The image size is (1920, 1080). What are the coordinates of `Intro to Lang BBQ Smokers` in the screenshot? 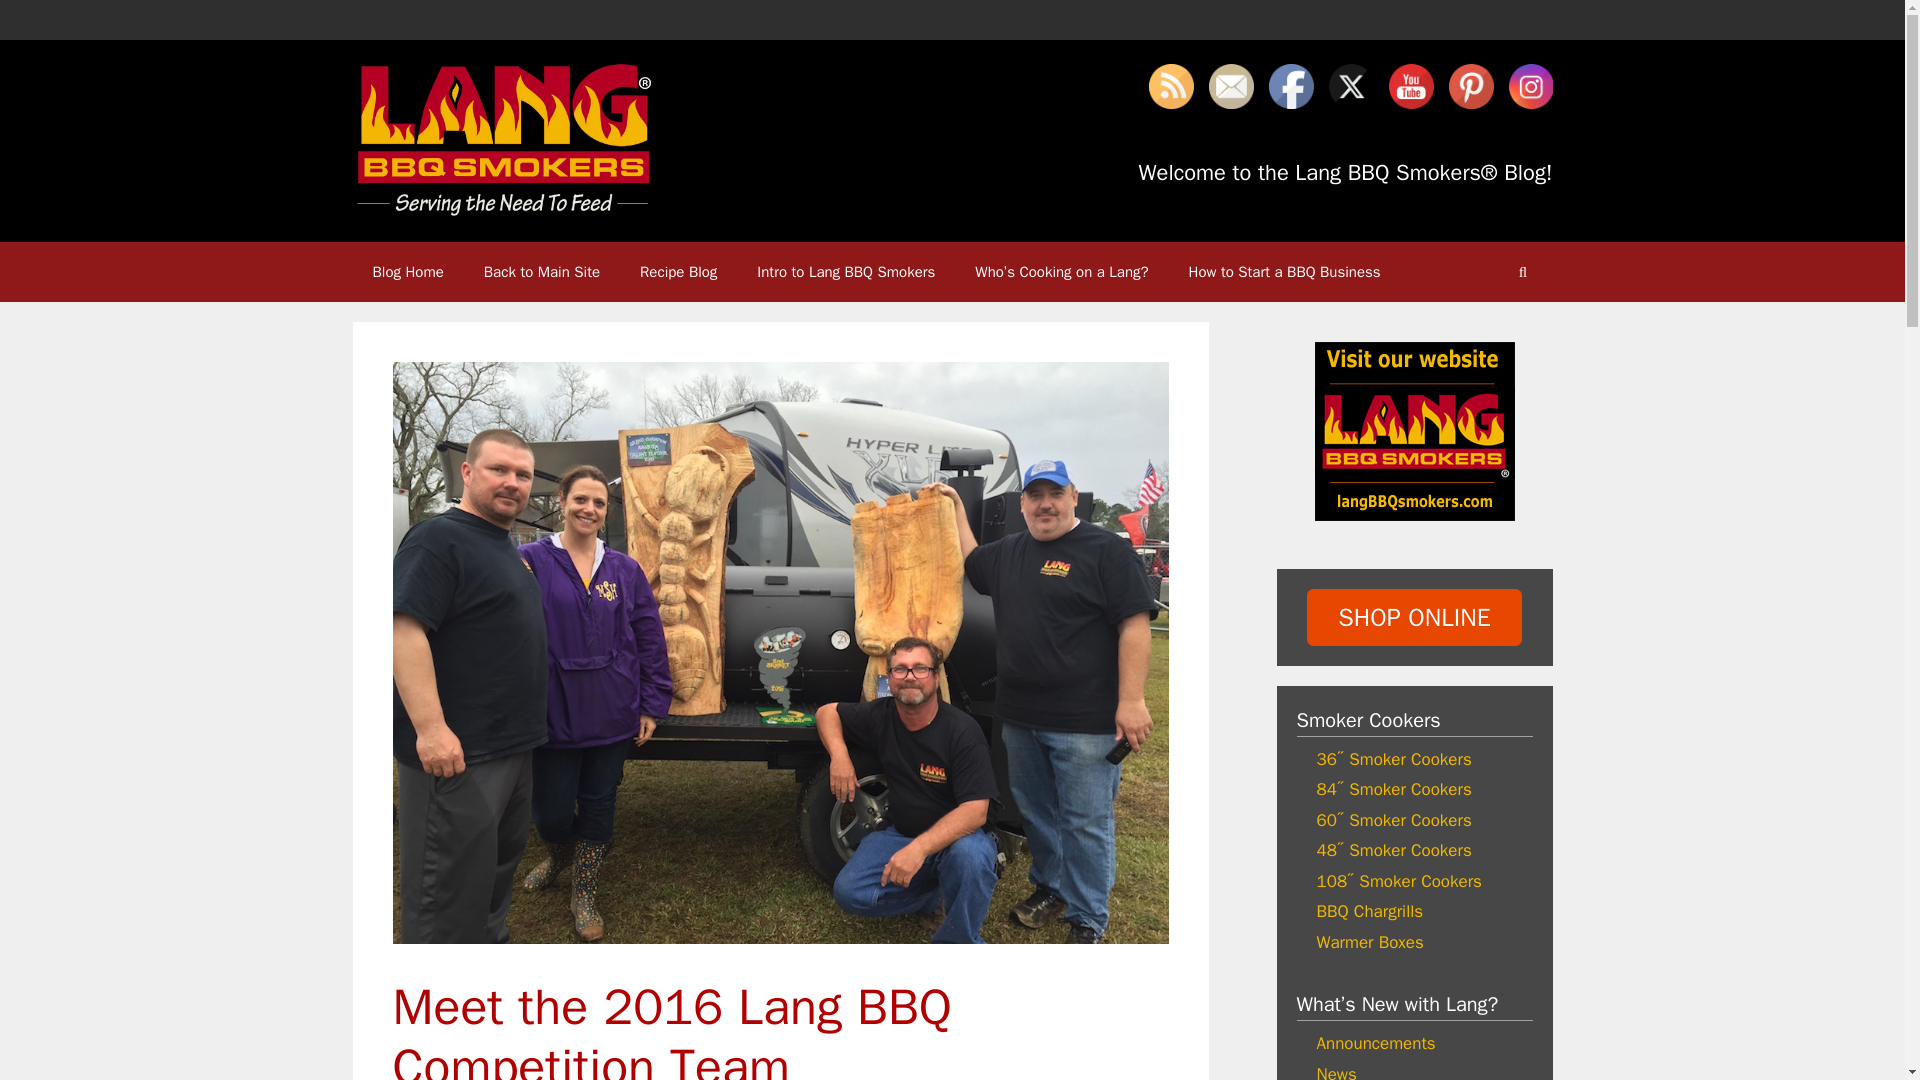 It's located at (846, 272).